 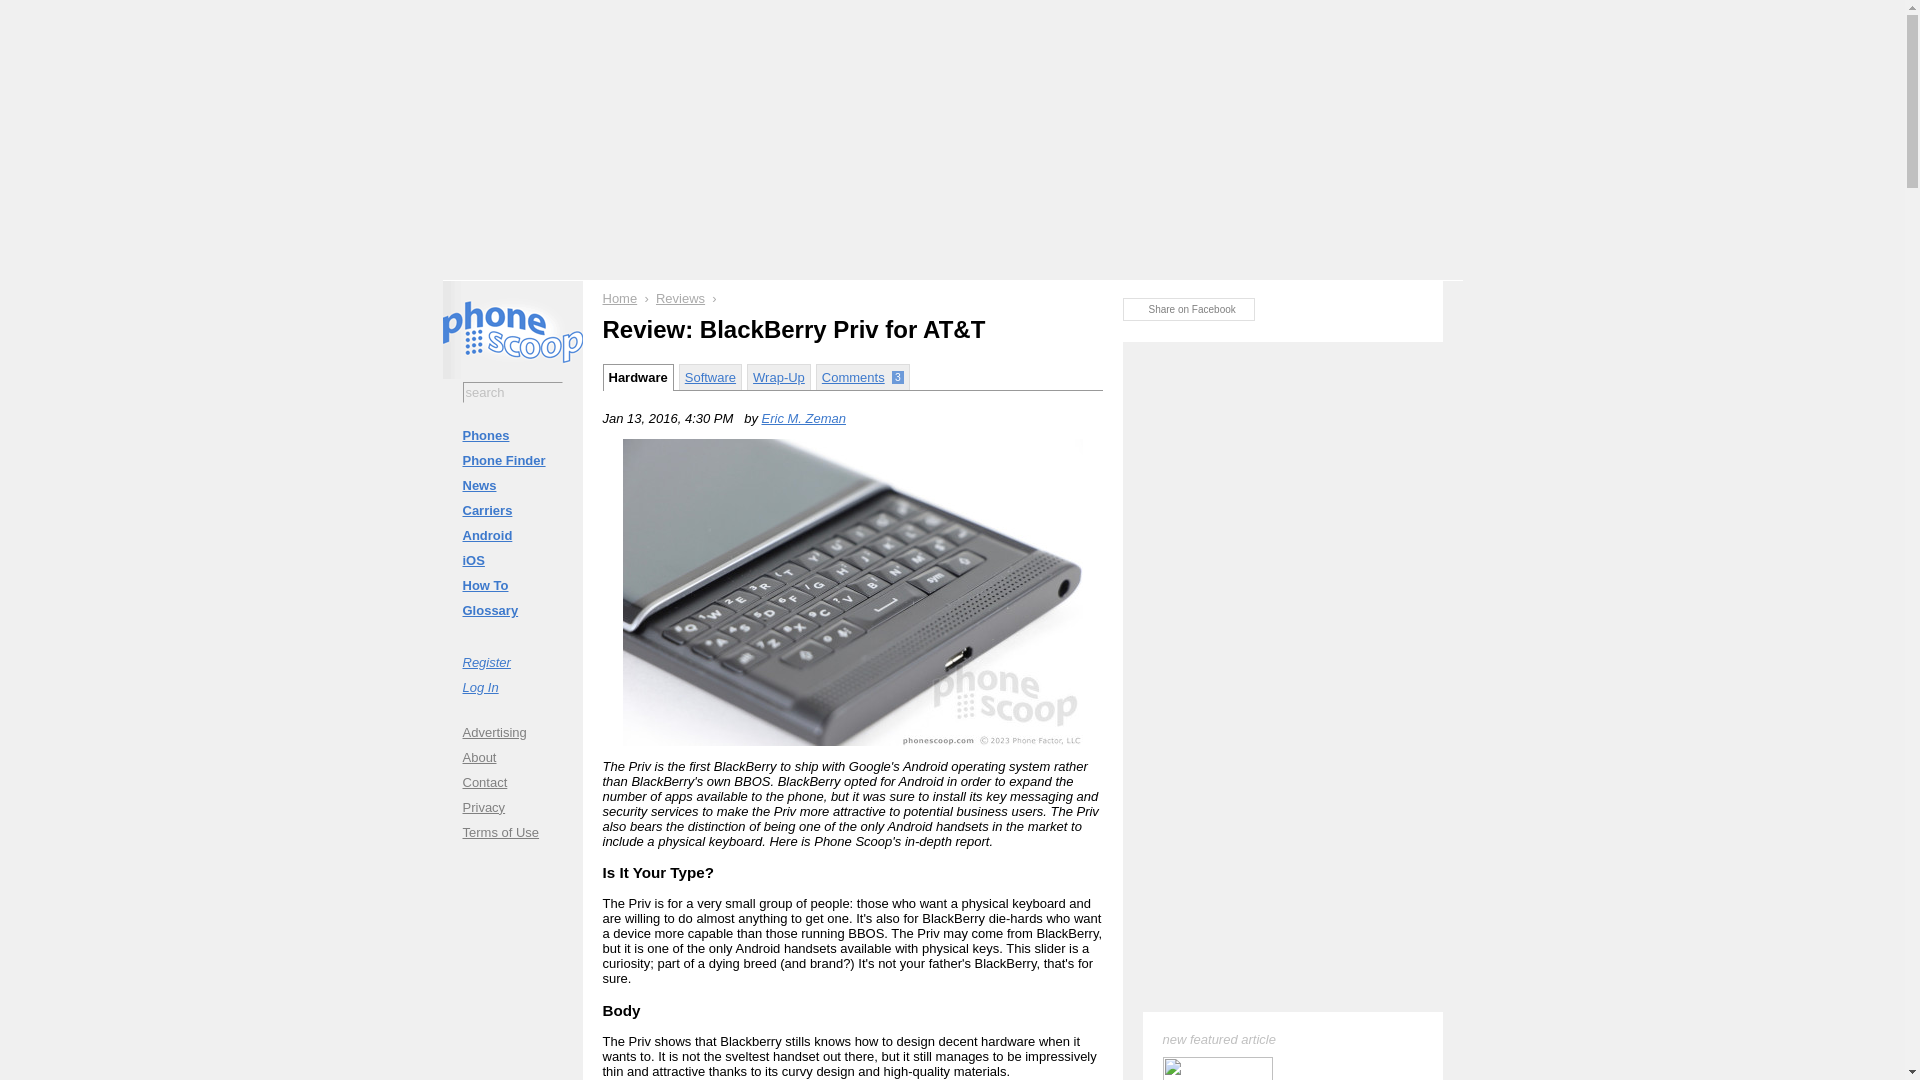 I want to click on News, so click(x=511, y=485).